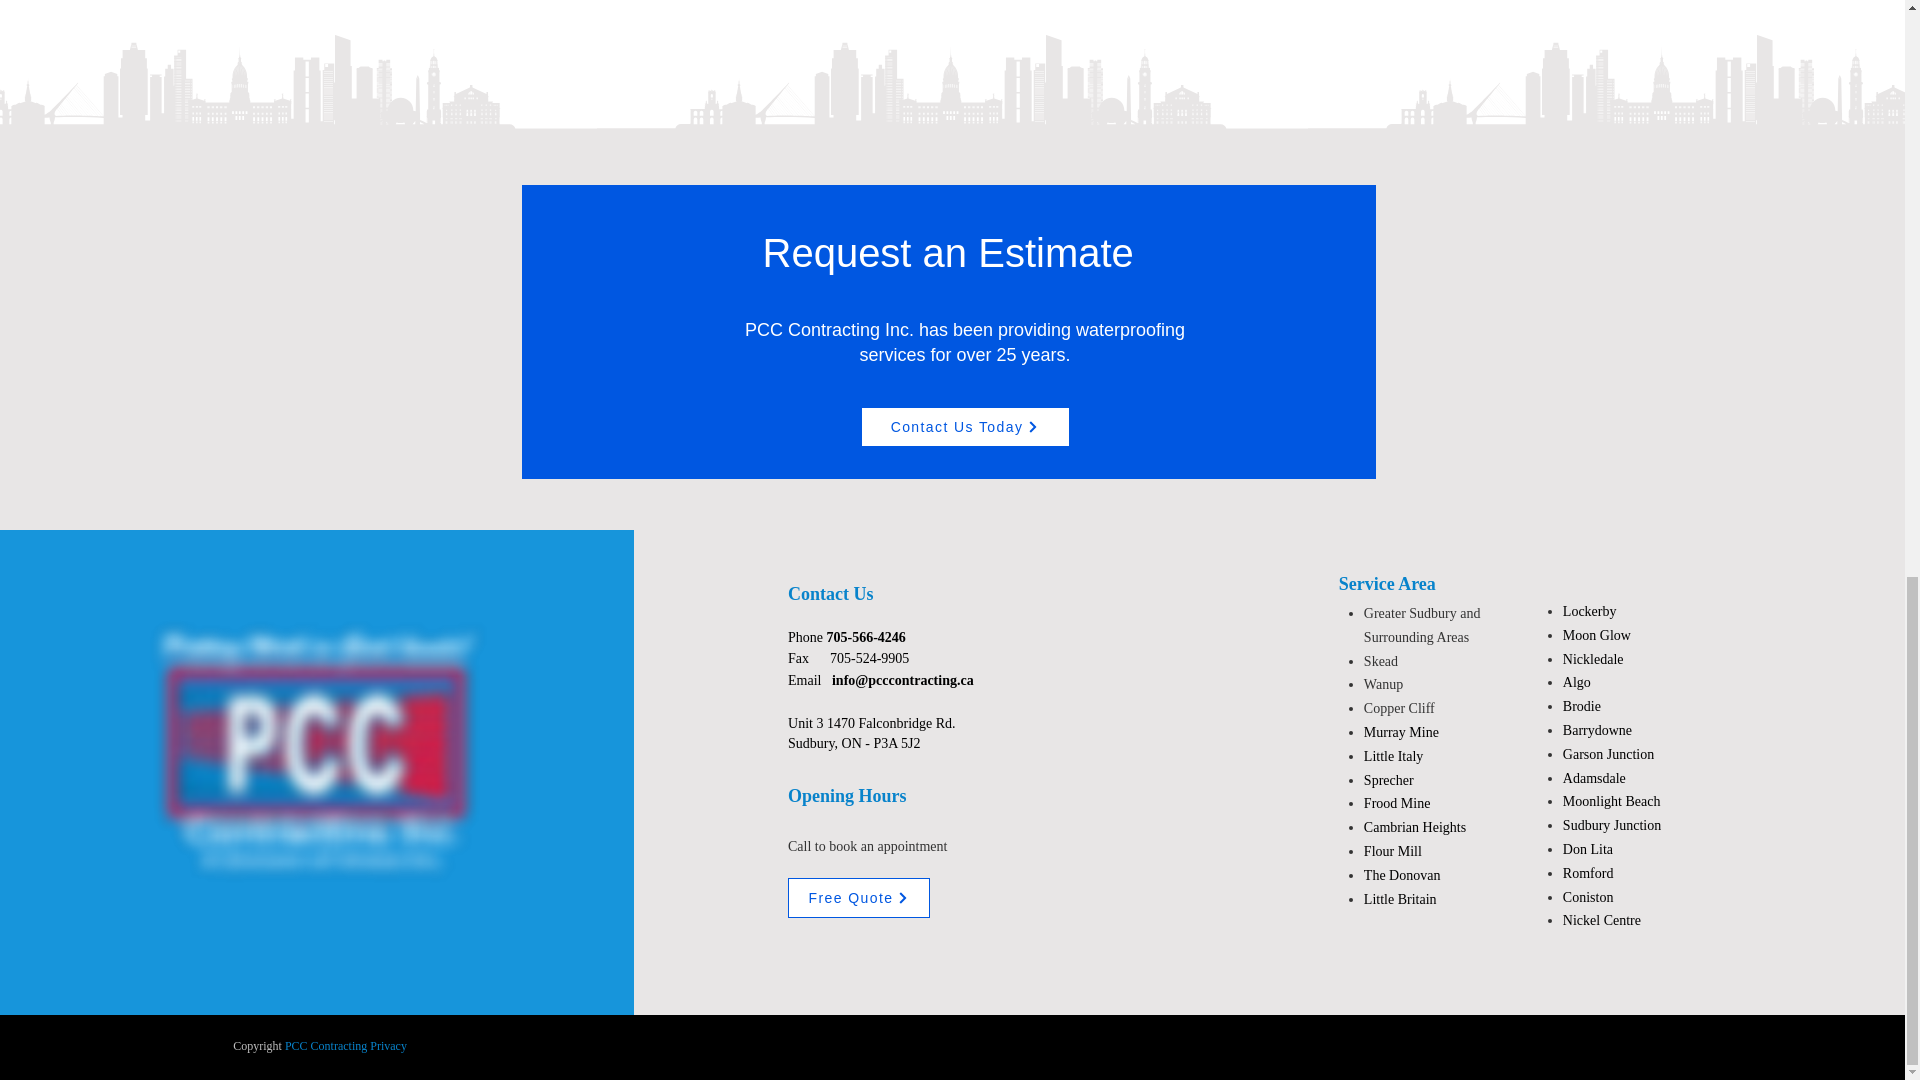  I want to click on Contact Us Today, so click(964, 427).